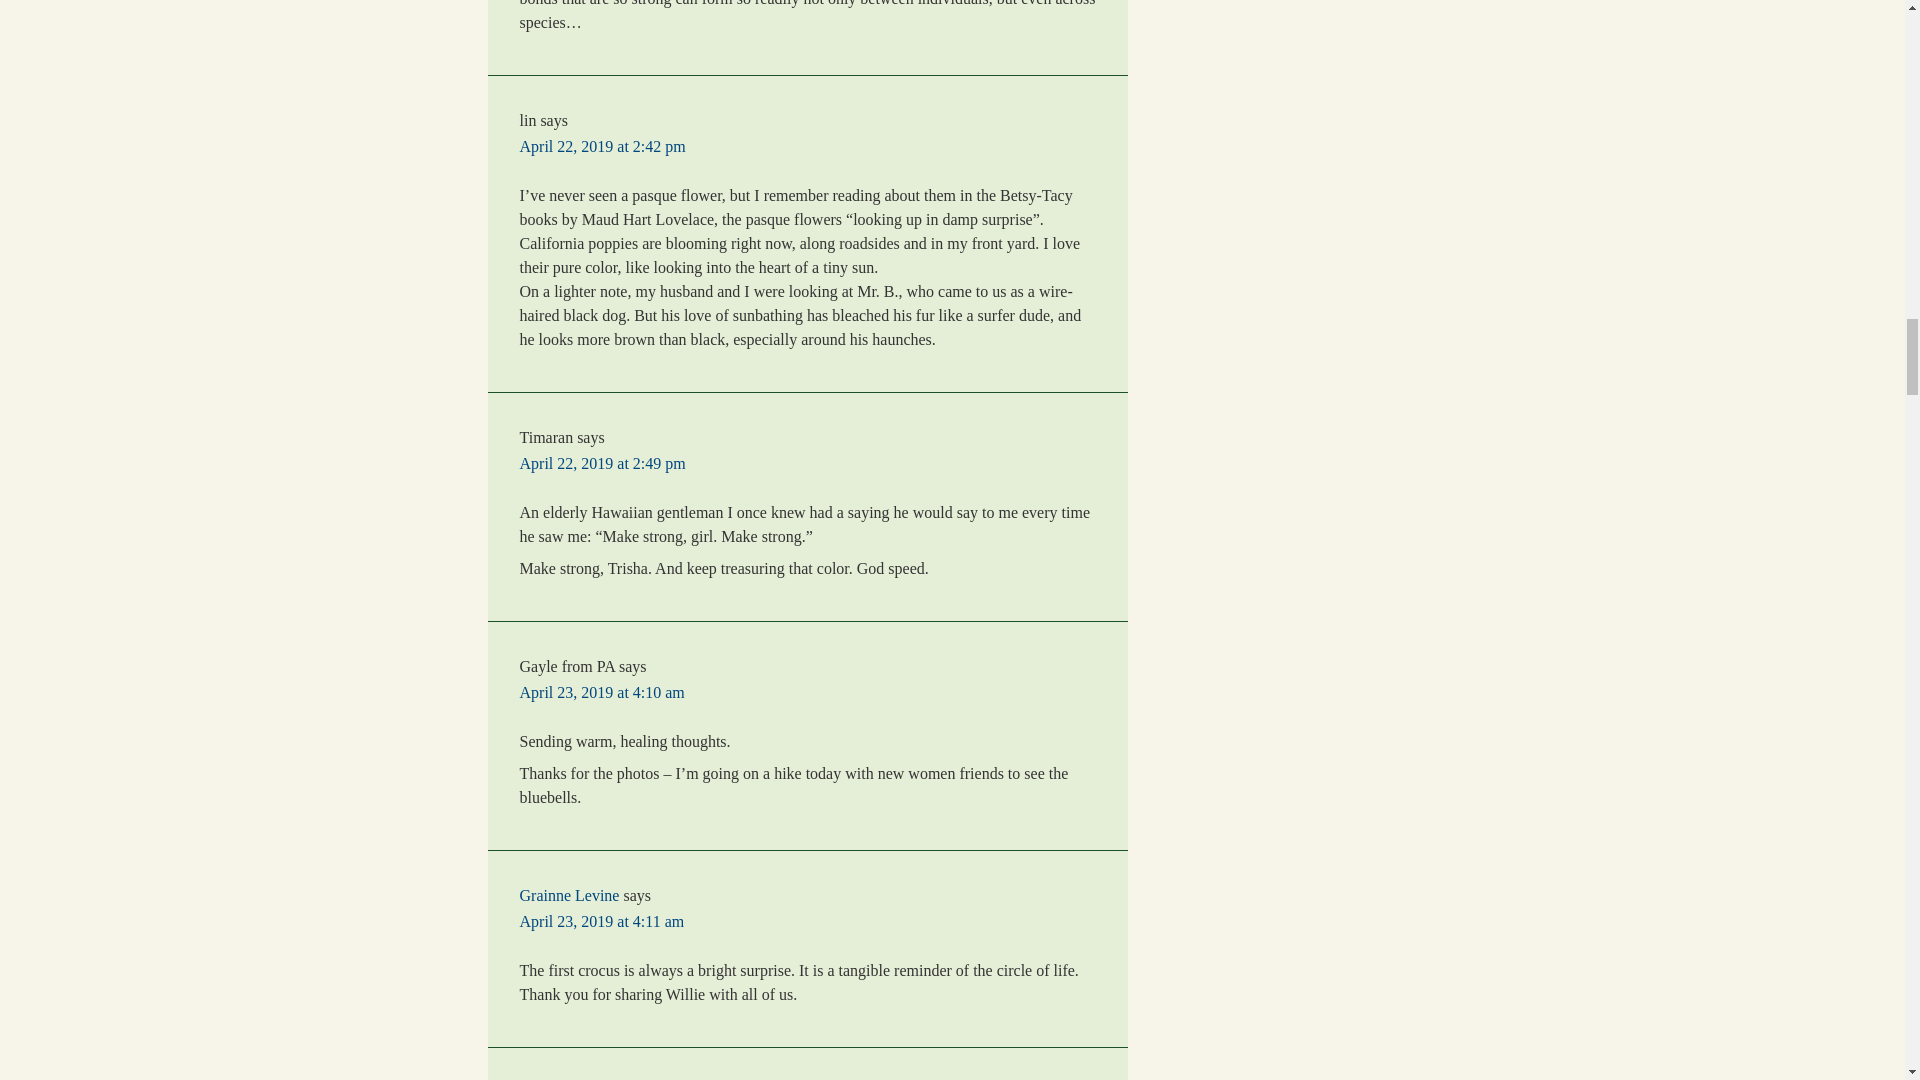 This screenshot has height=1080, width=1920. I want to click on Grainne Levine, so click(570, 894).